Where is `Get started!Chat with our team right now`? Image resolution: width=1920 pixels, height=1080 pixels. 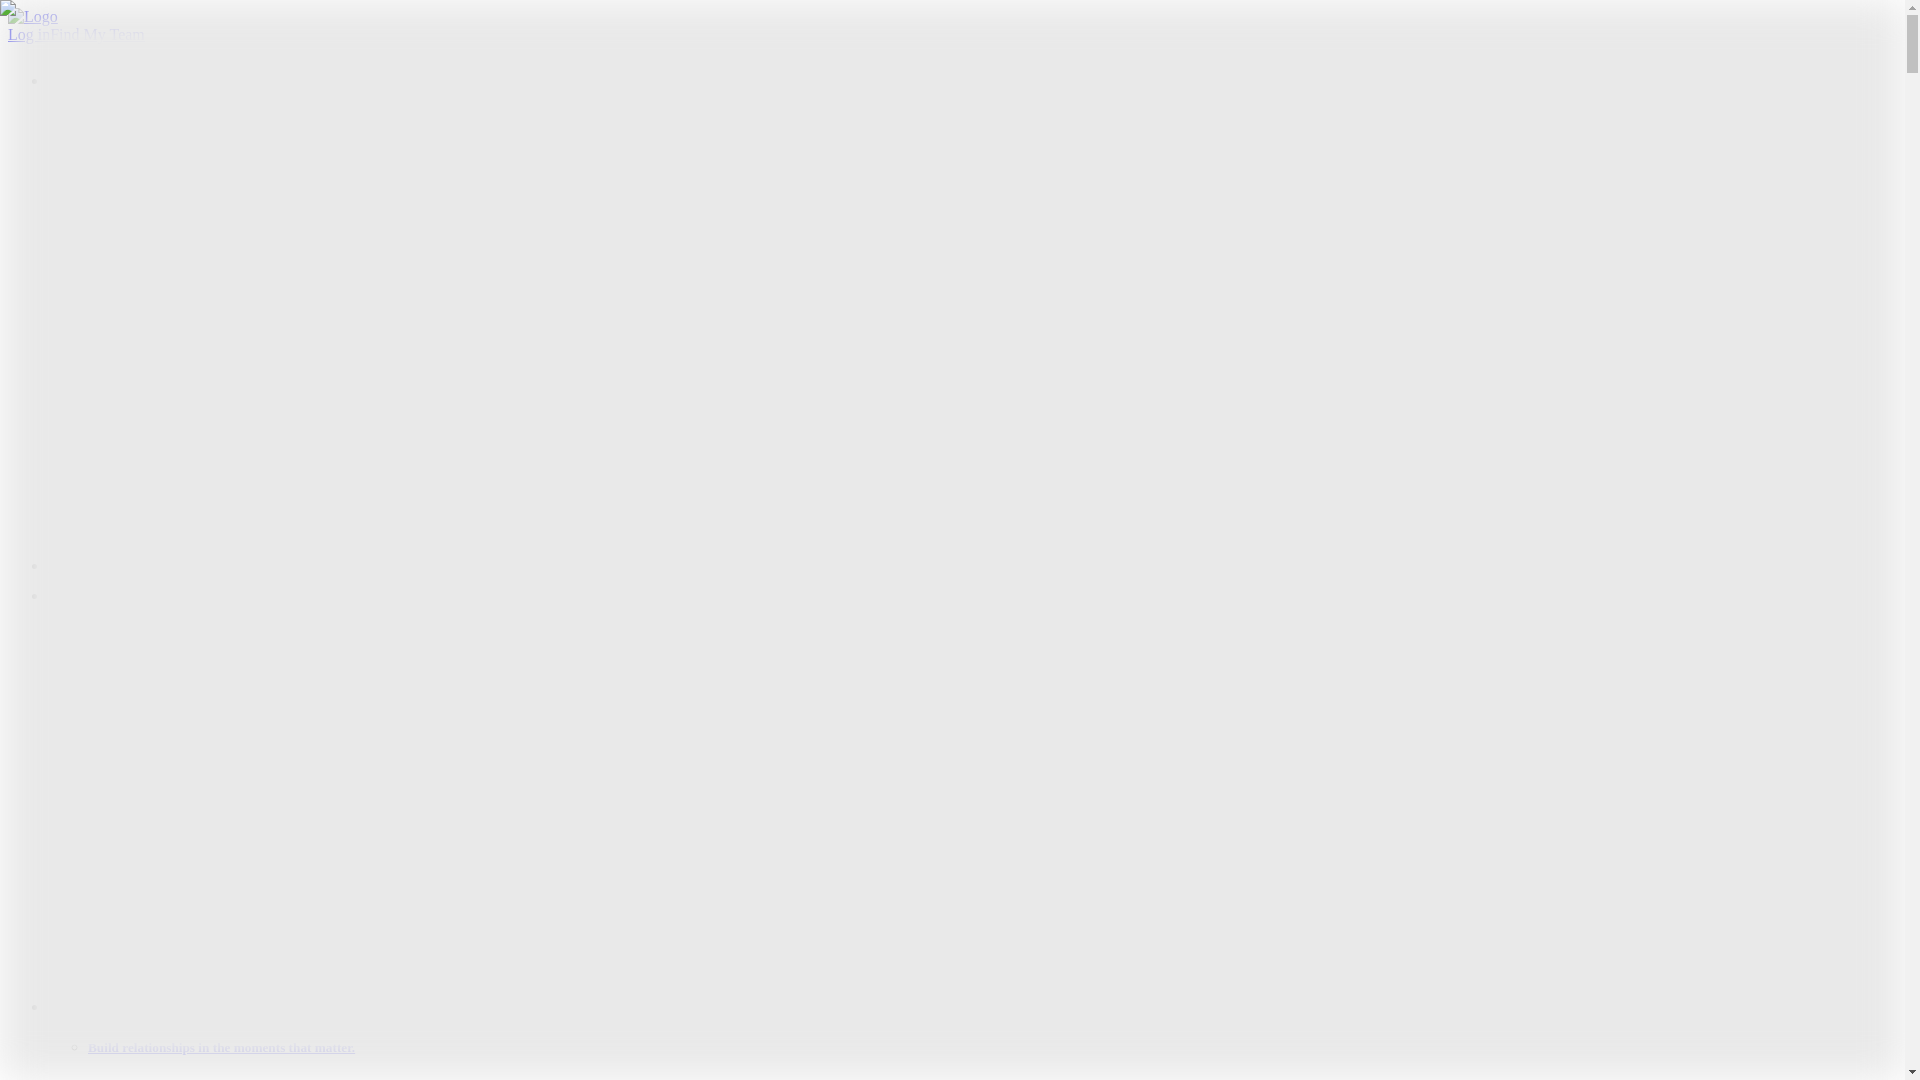
Get started!Chat with our team right now is located at coordinates (260, 547).